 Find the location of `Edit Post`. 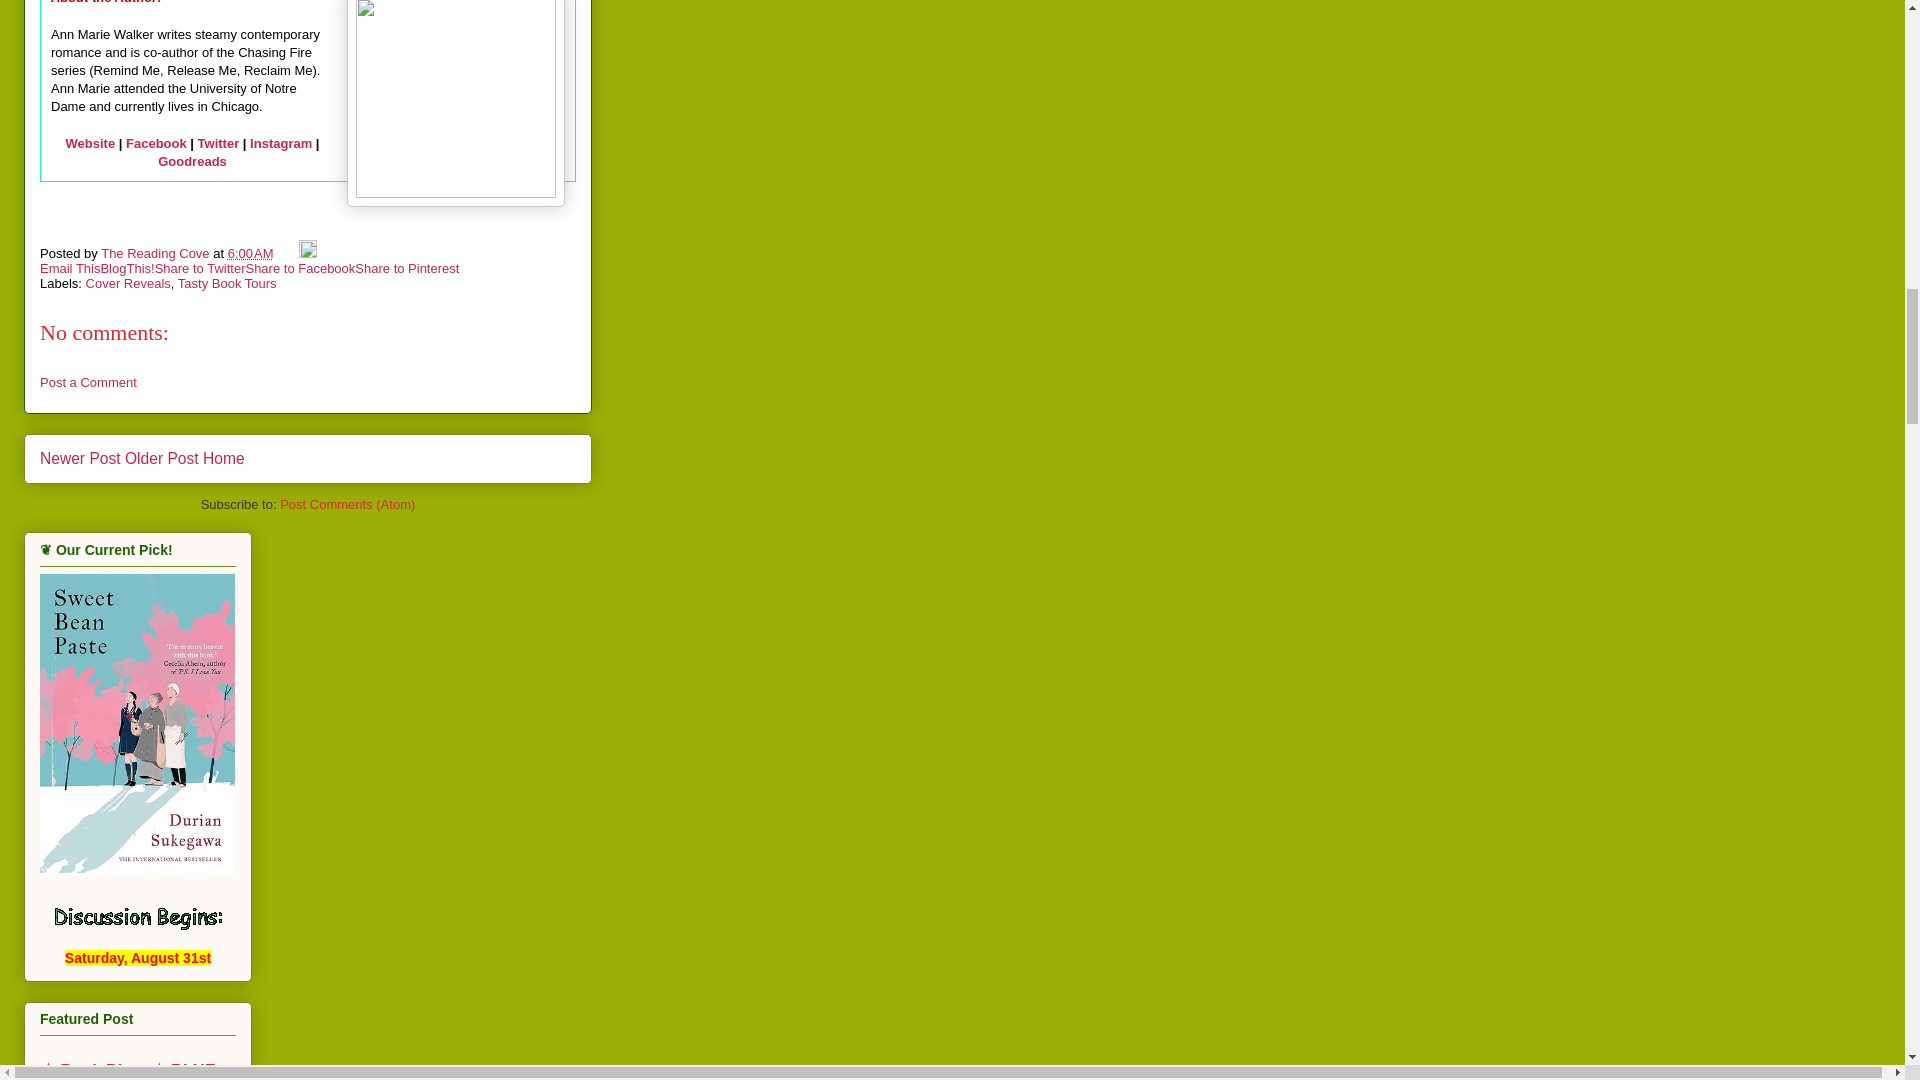

Edit Post is located at coordinates (308, 254).